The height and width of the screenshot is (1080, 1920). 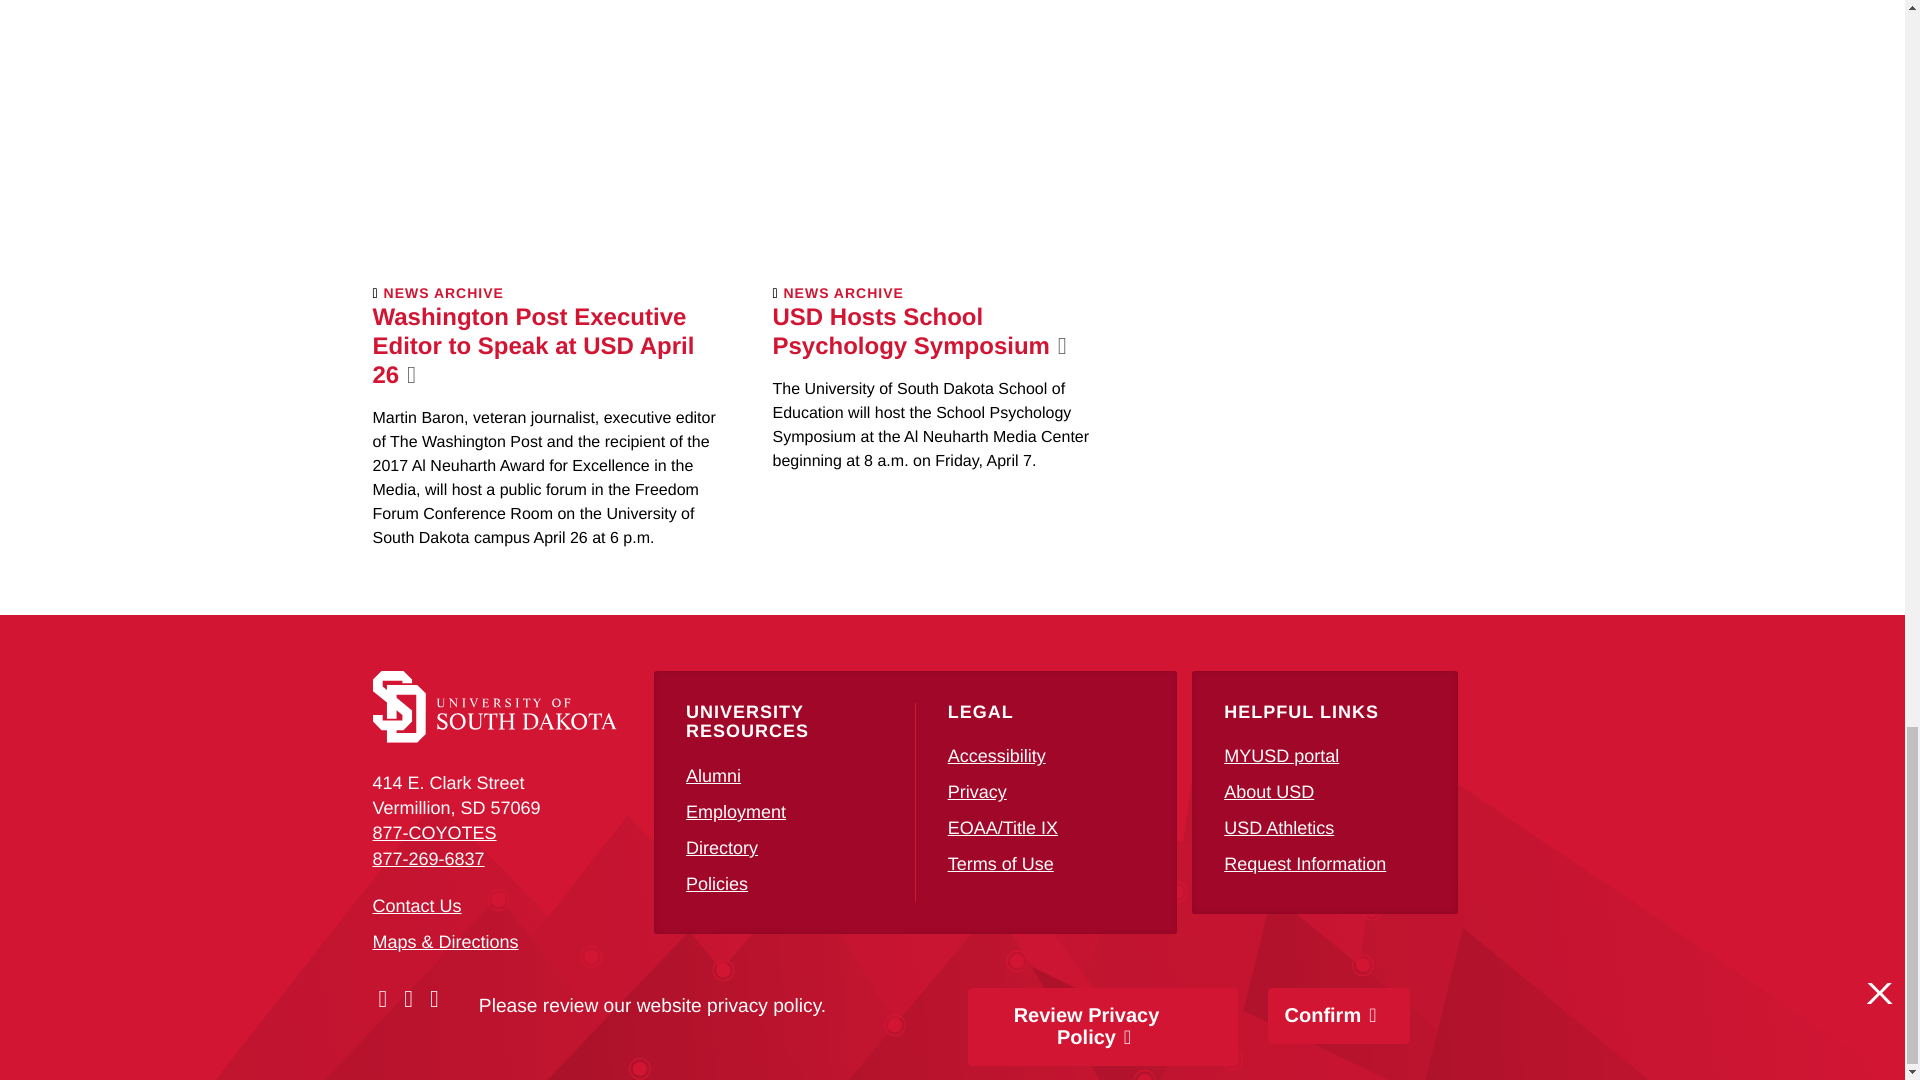 I want to click on About USD, so click(x=1268, y=792).